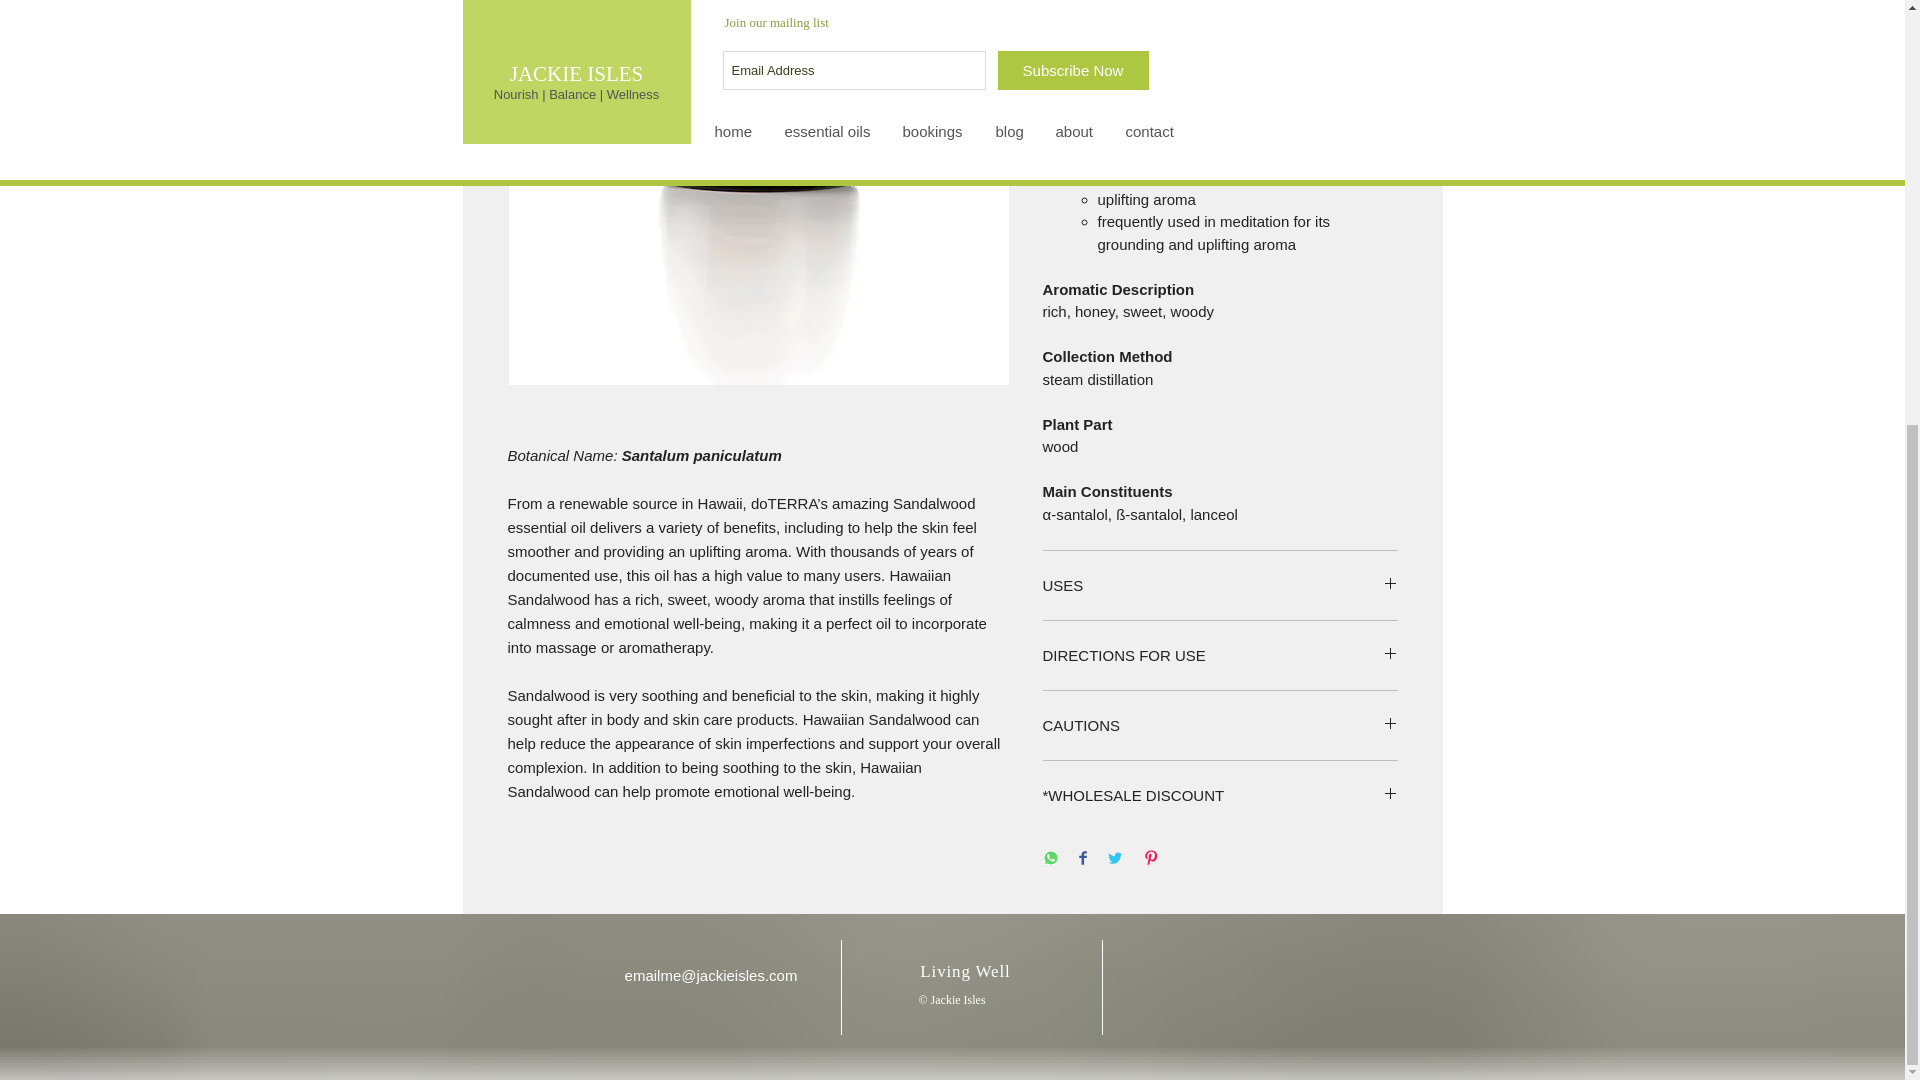  I want to click on DIRECTIONS FOR USE, so click(1220, 655).